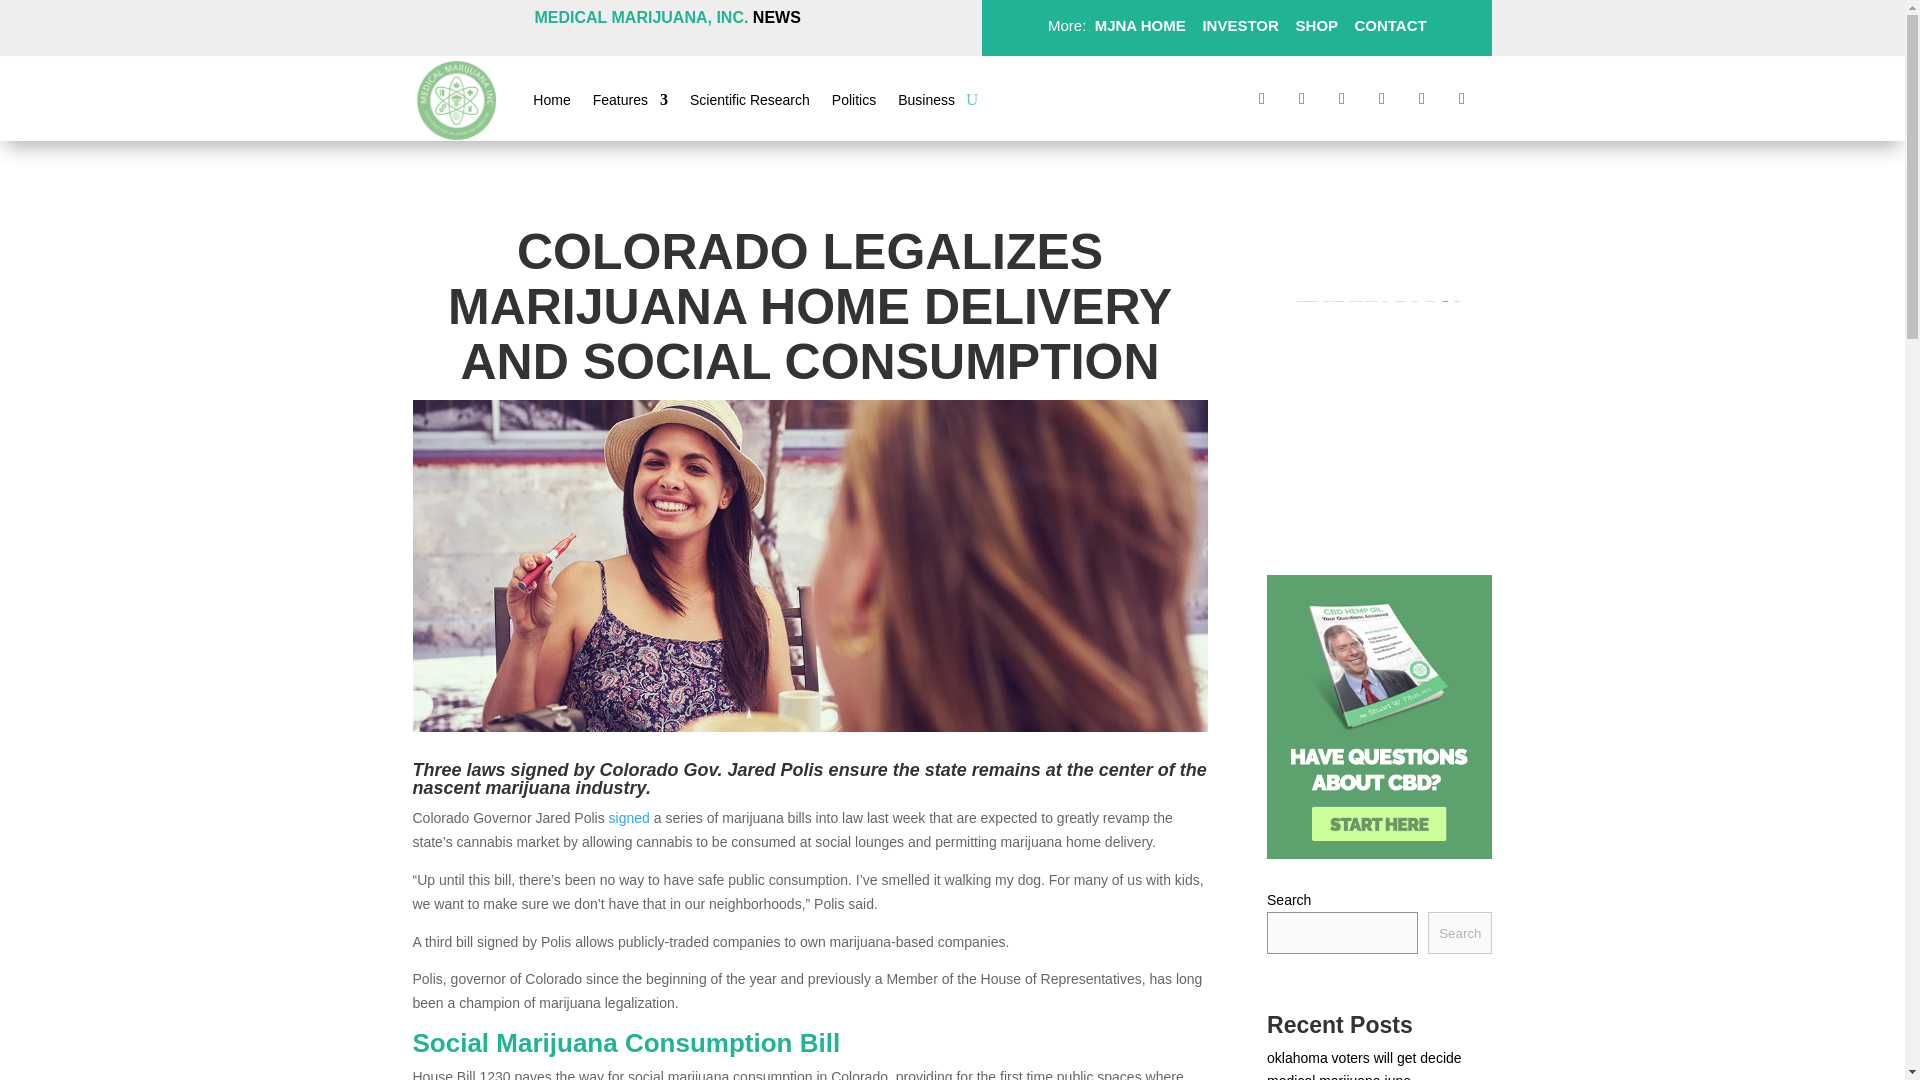 The width and height of the screenshot is (1920, 1080). Describe the element at coordinates (456, 100) in the screenshot. I see `logo-medical-marijuana-inc` at that location.